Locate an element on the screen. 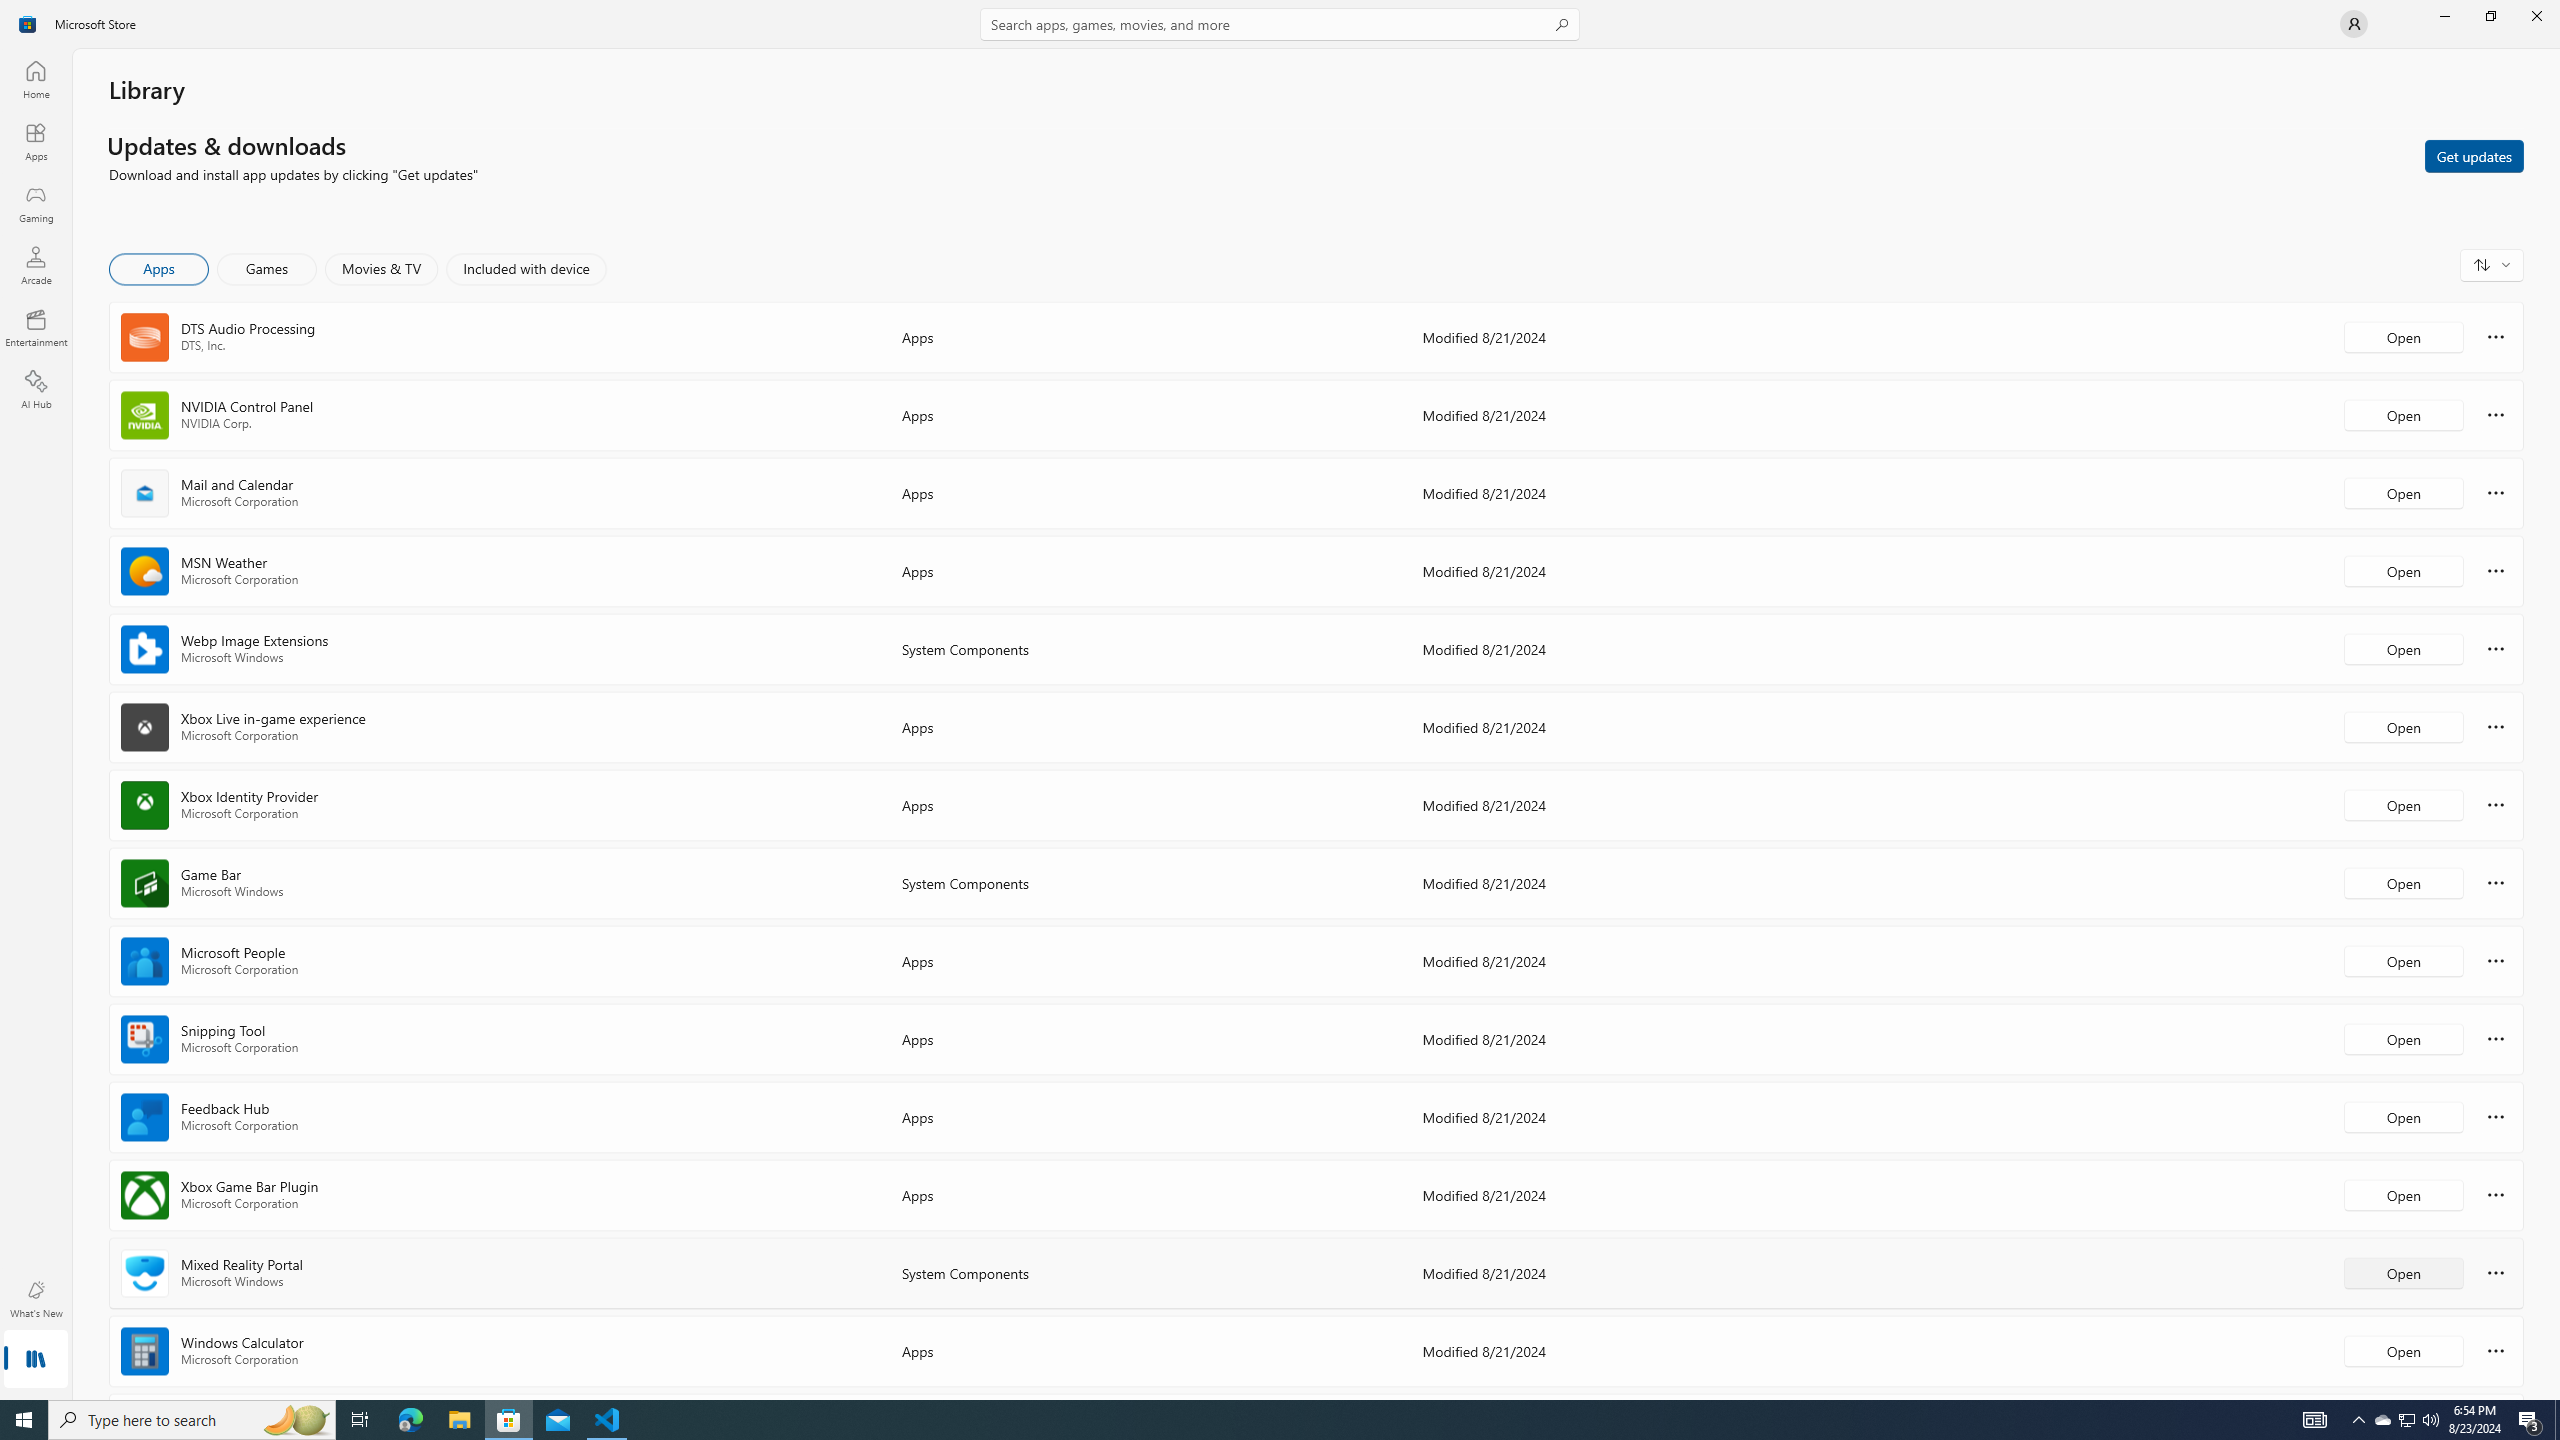 Image resolution: width=2560 pixels, height=1440 pixels. Gaming is located at coordinates (36, 203).